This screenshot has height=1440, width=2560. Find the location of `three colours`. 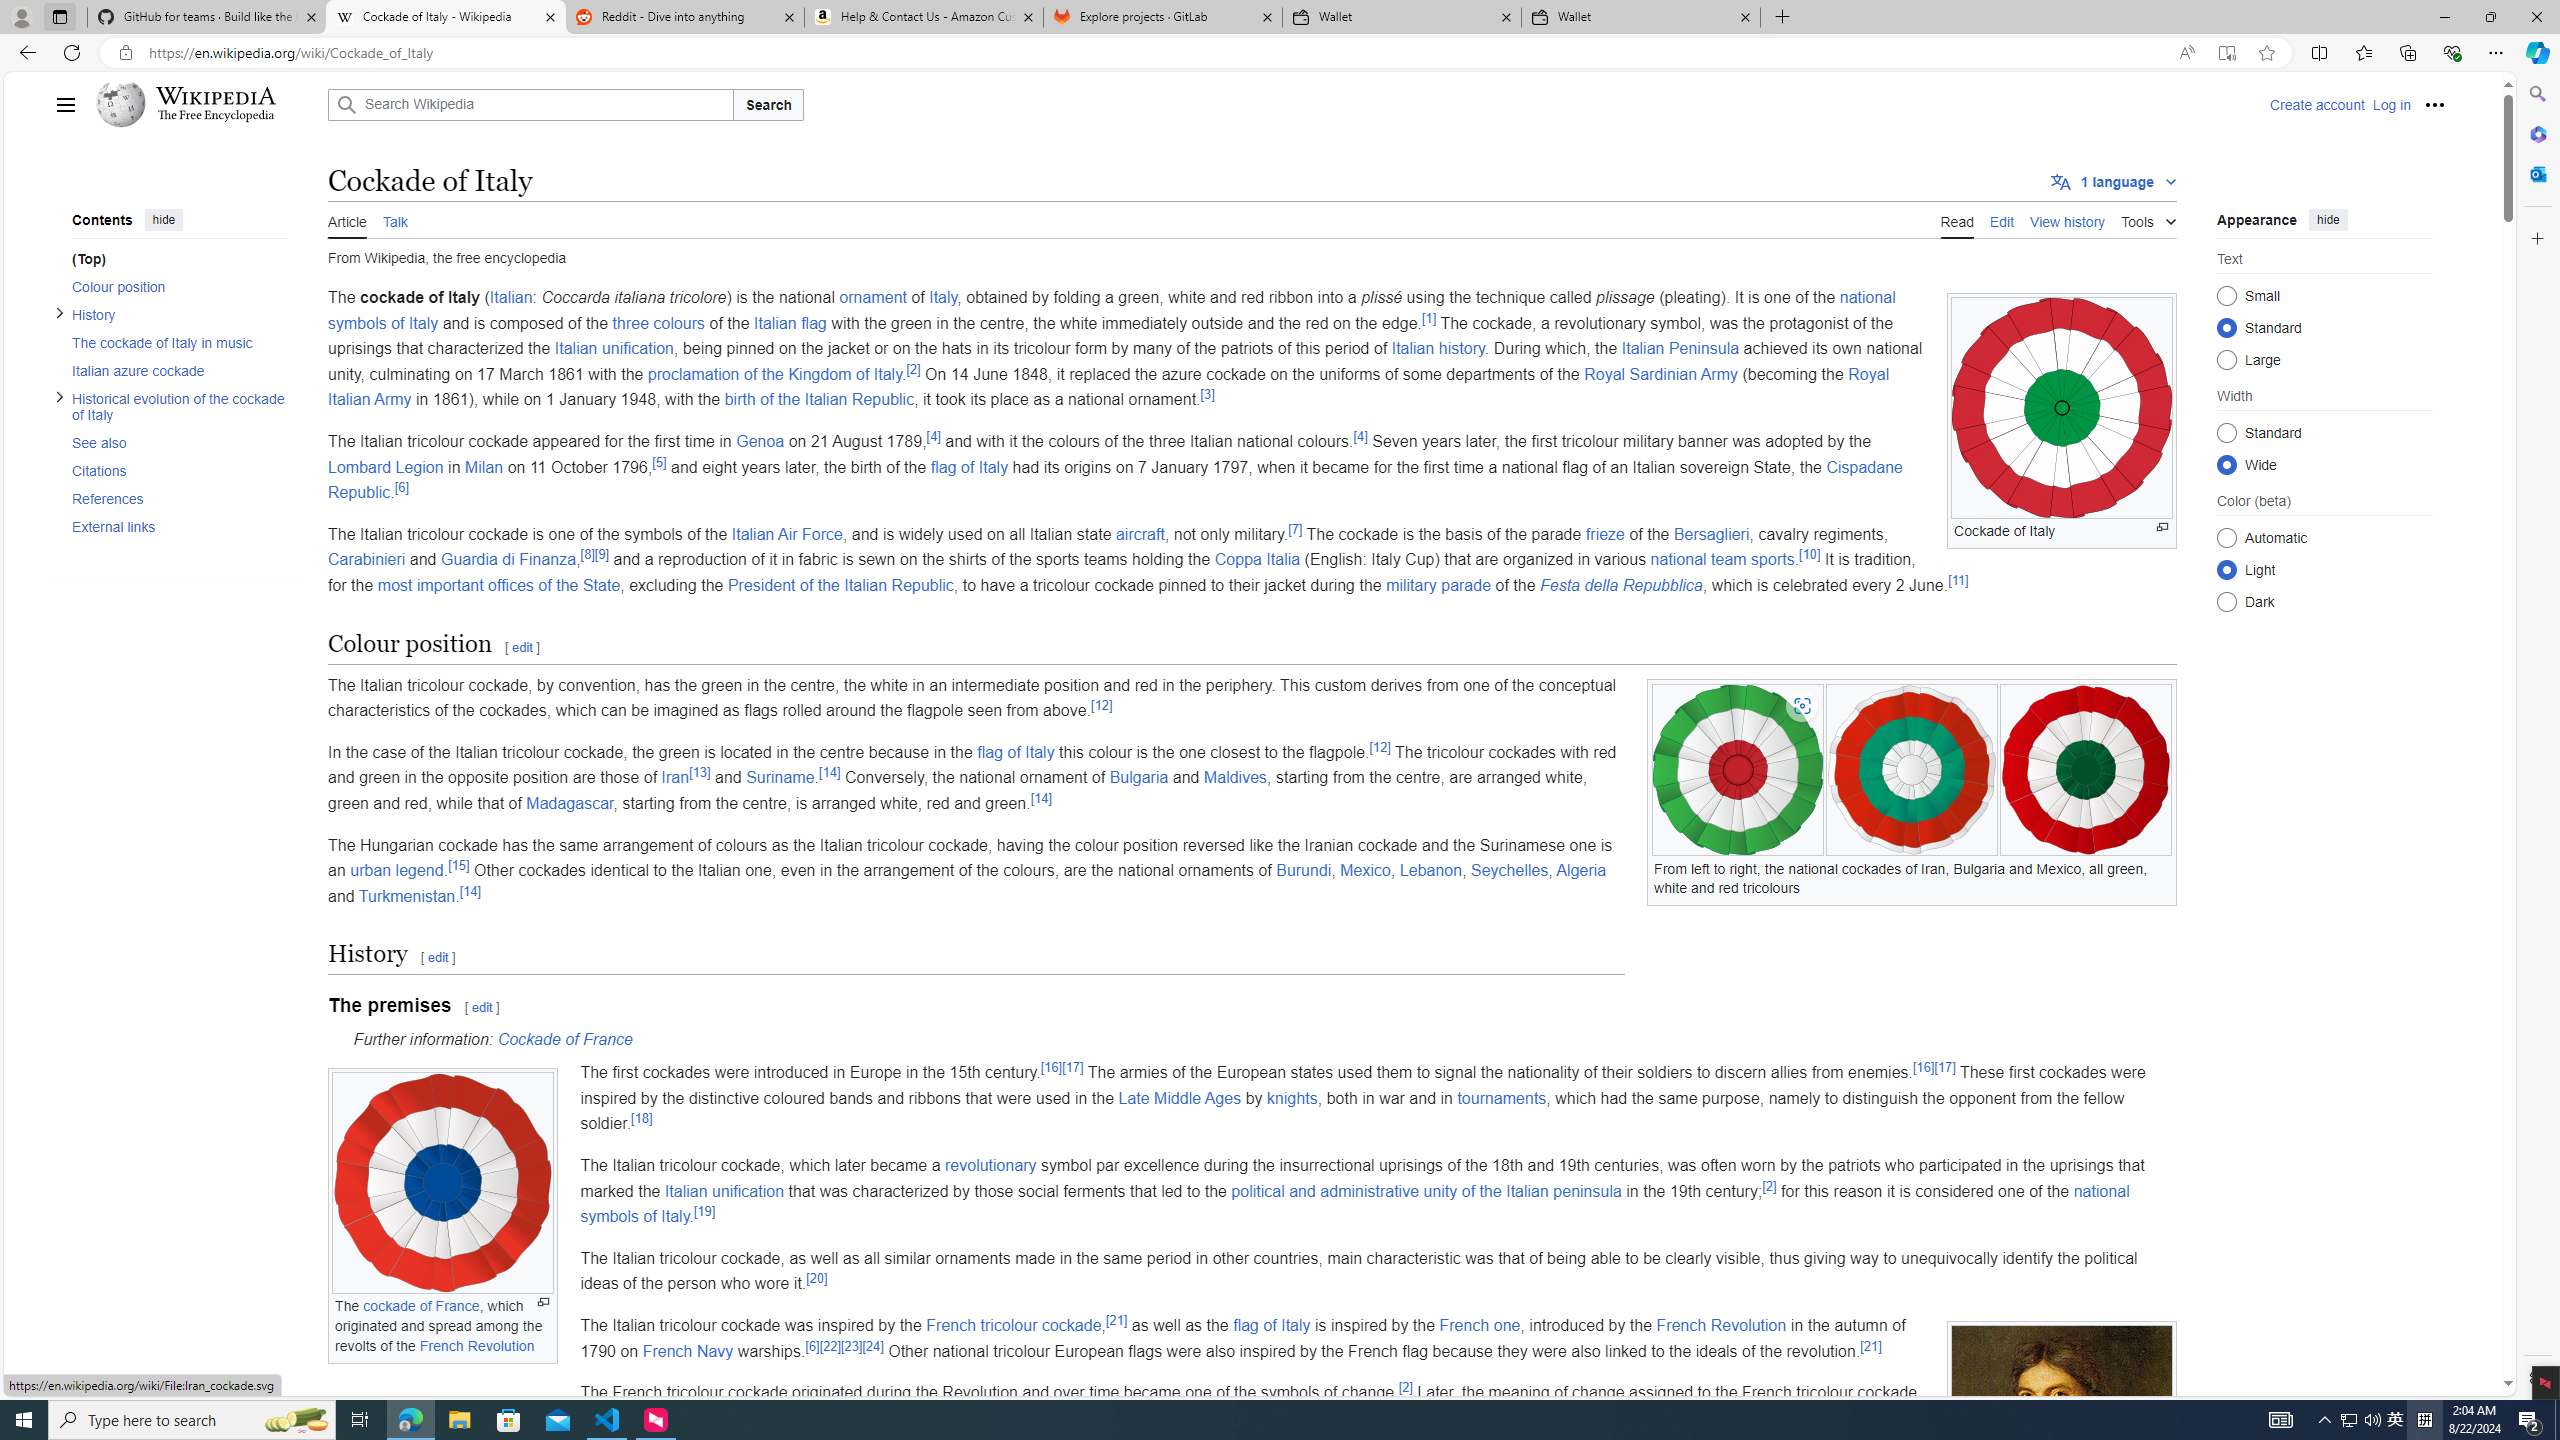

three colours is located at coordinates (658, 322).